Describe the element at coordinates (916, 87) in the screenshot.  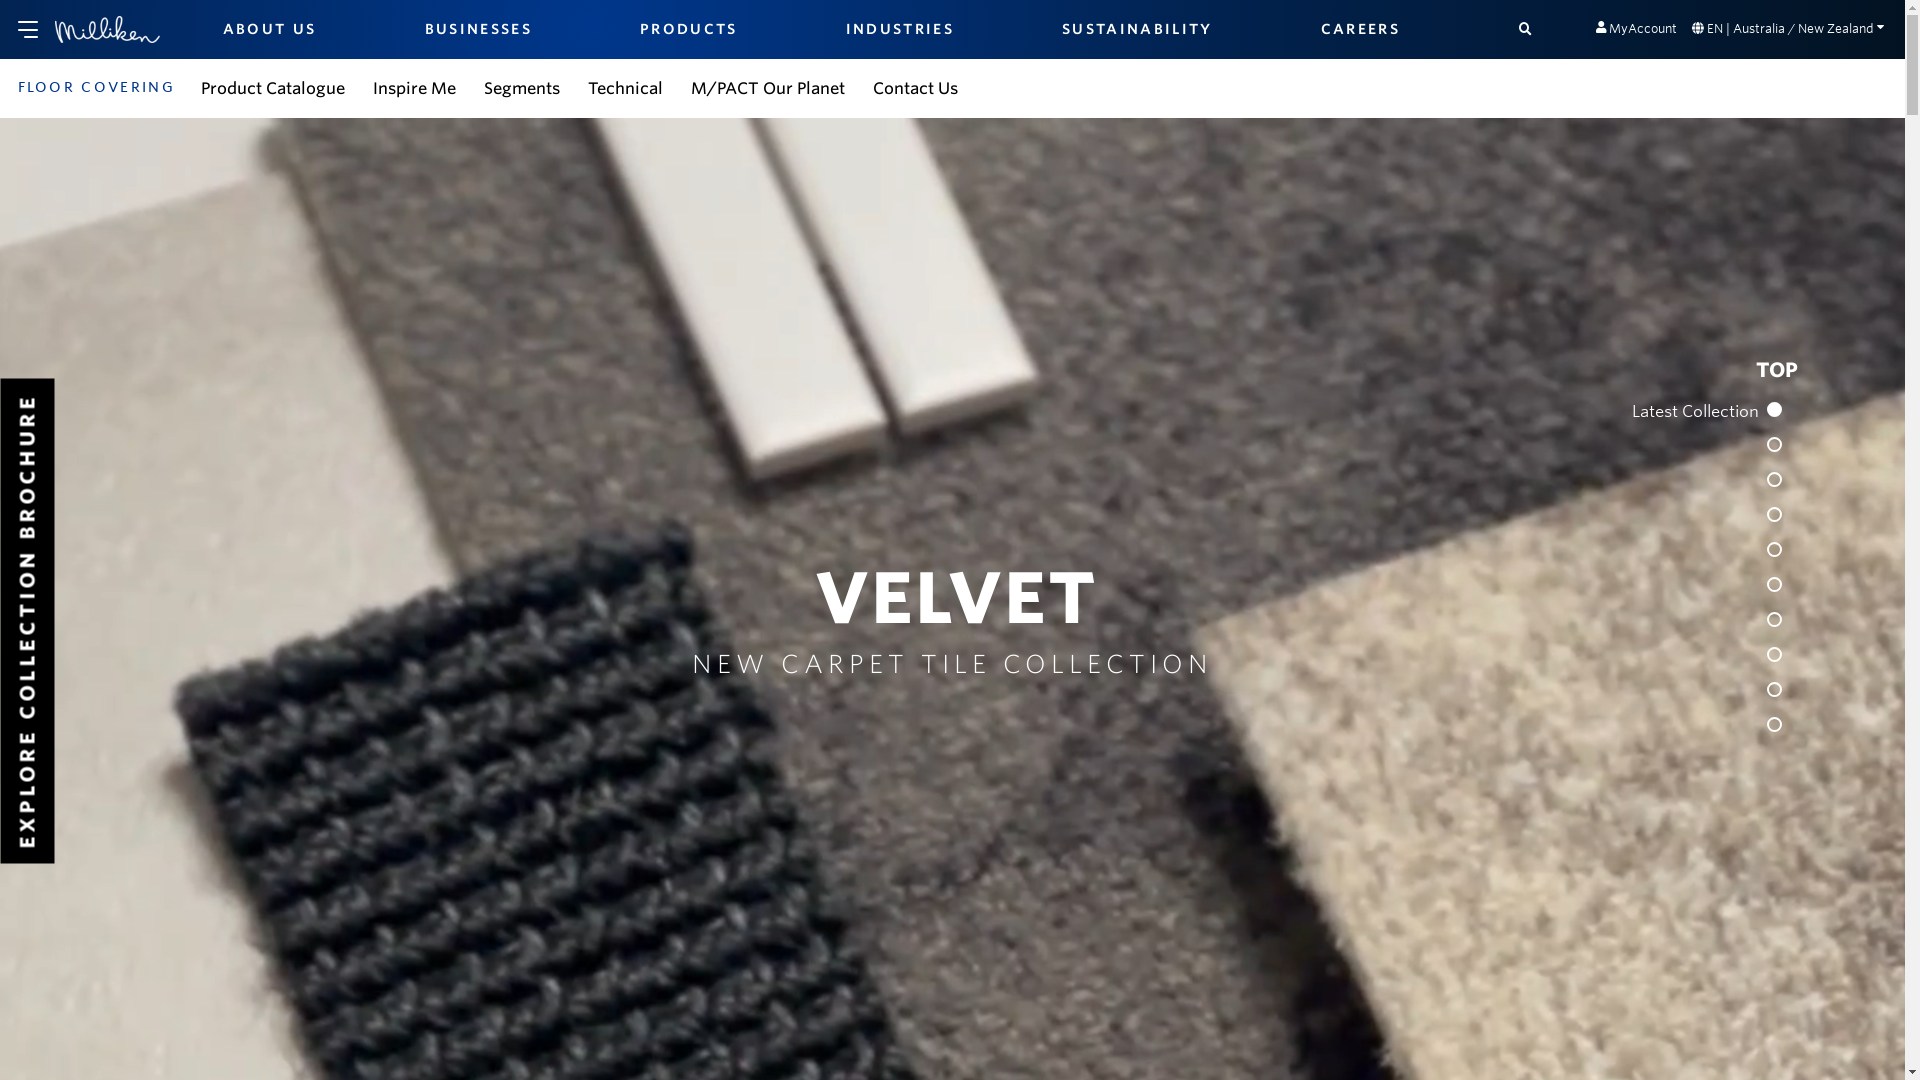
I see `Contact Us` at that location.